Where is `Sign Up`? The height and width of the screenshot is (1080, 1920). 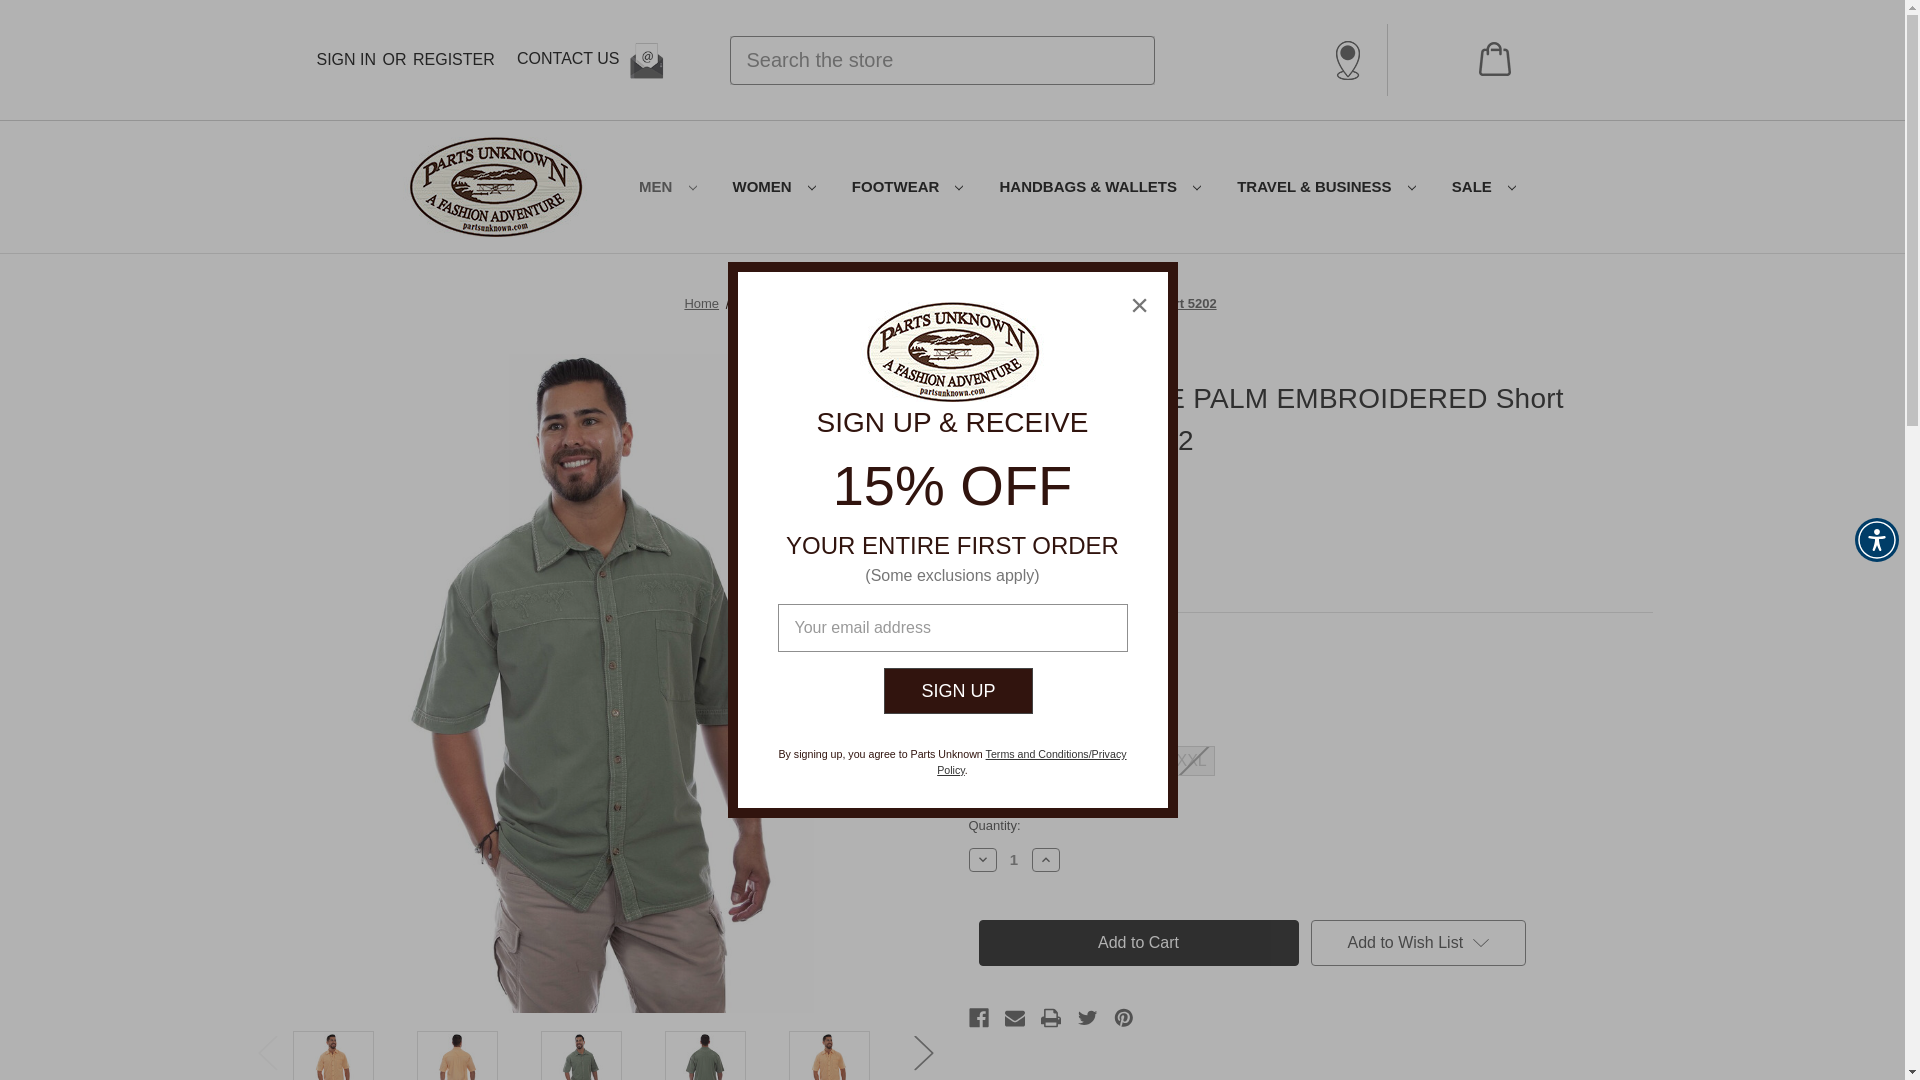
Sign Up is located at coordinates (958, 690).